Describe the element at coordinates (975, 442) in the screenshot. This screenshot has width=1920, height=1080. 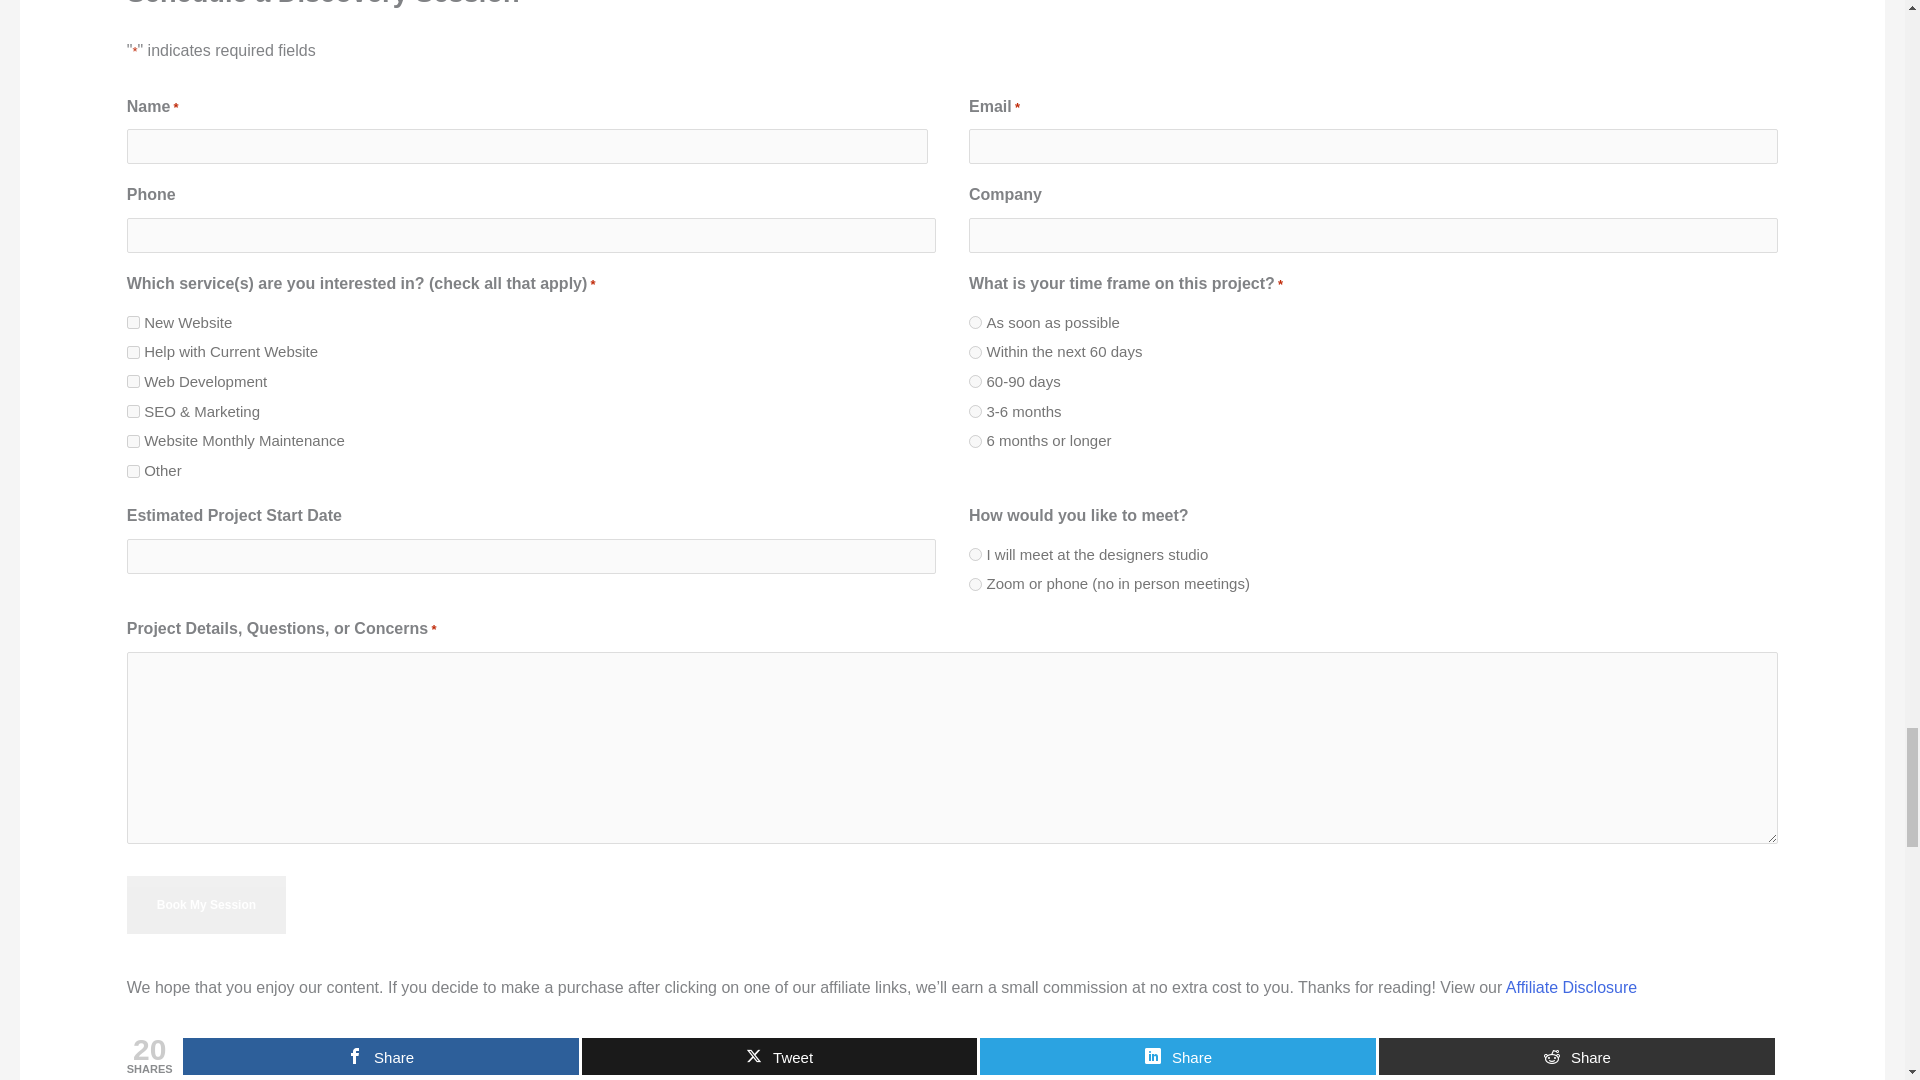
I see `6 months or longer` at that location.